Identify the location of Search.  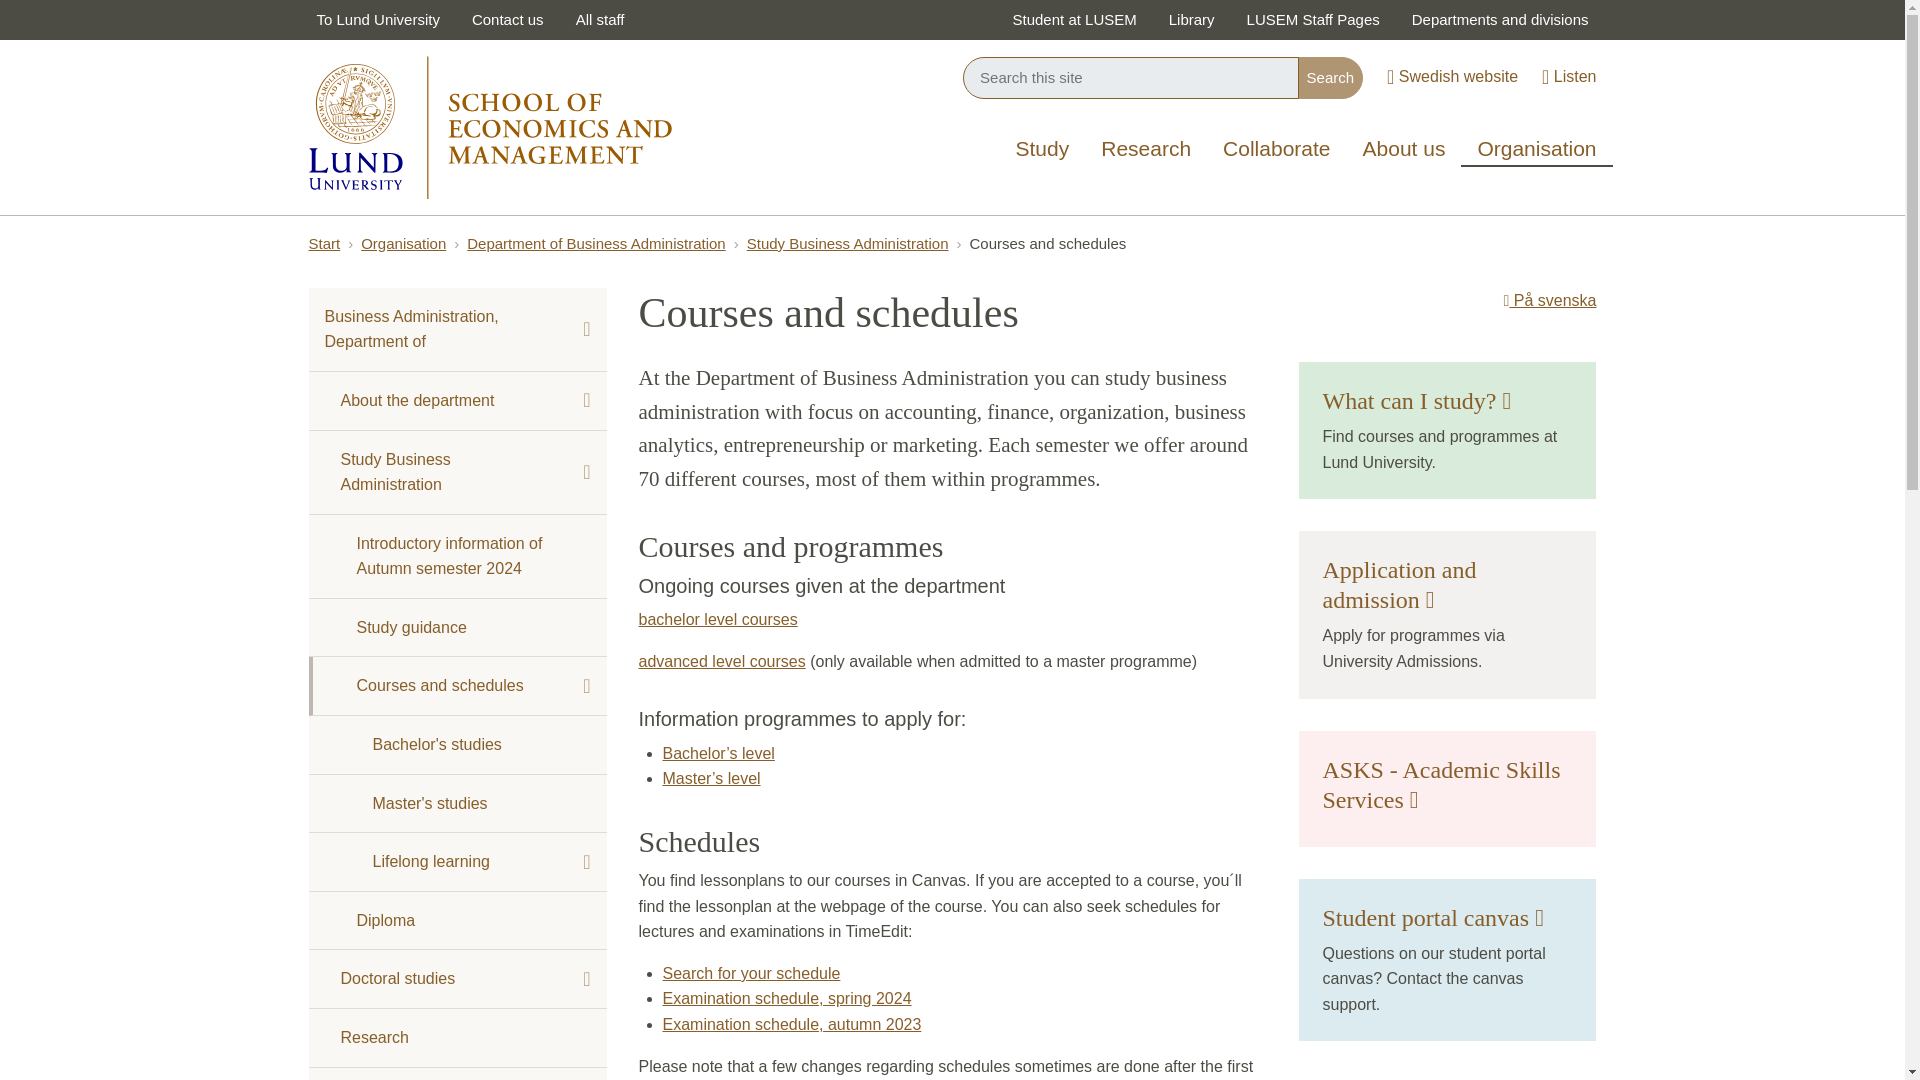
(1330, 78).